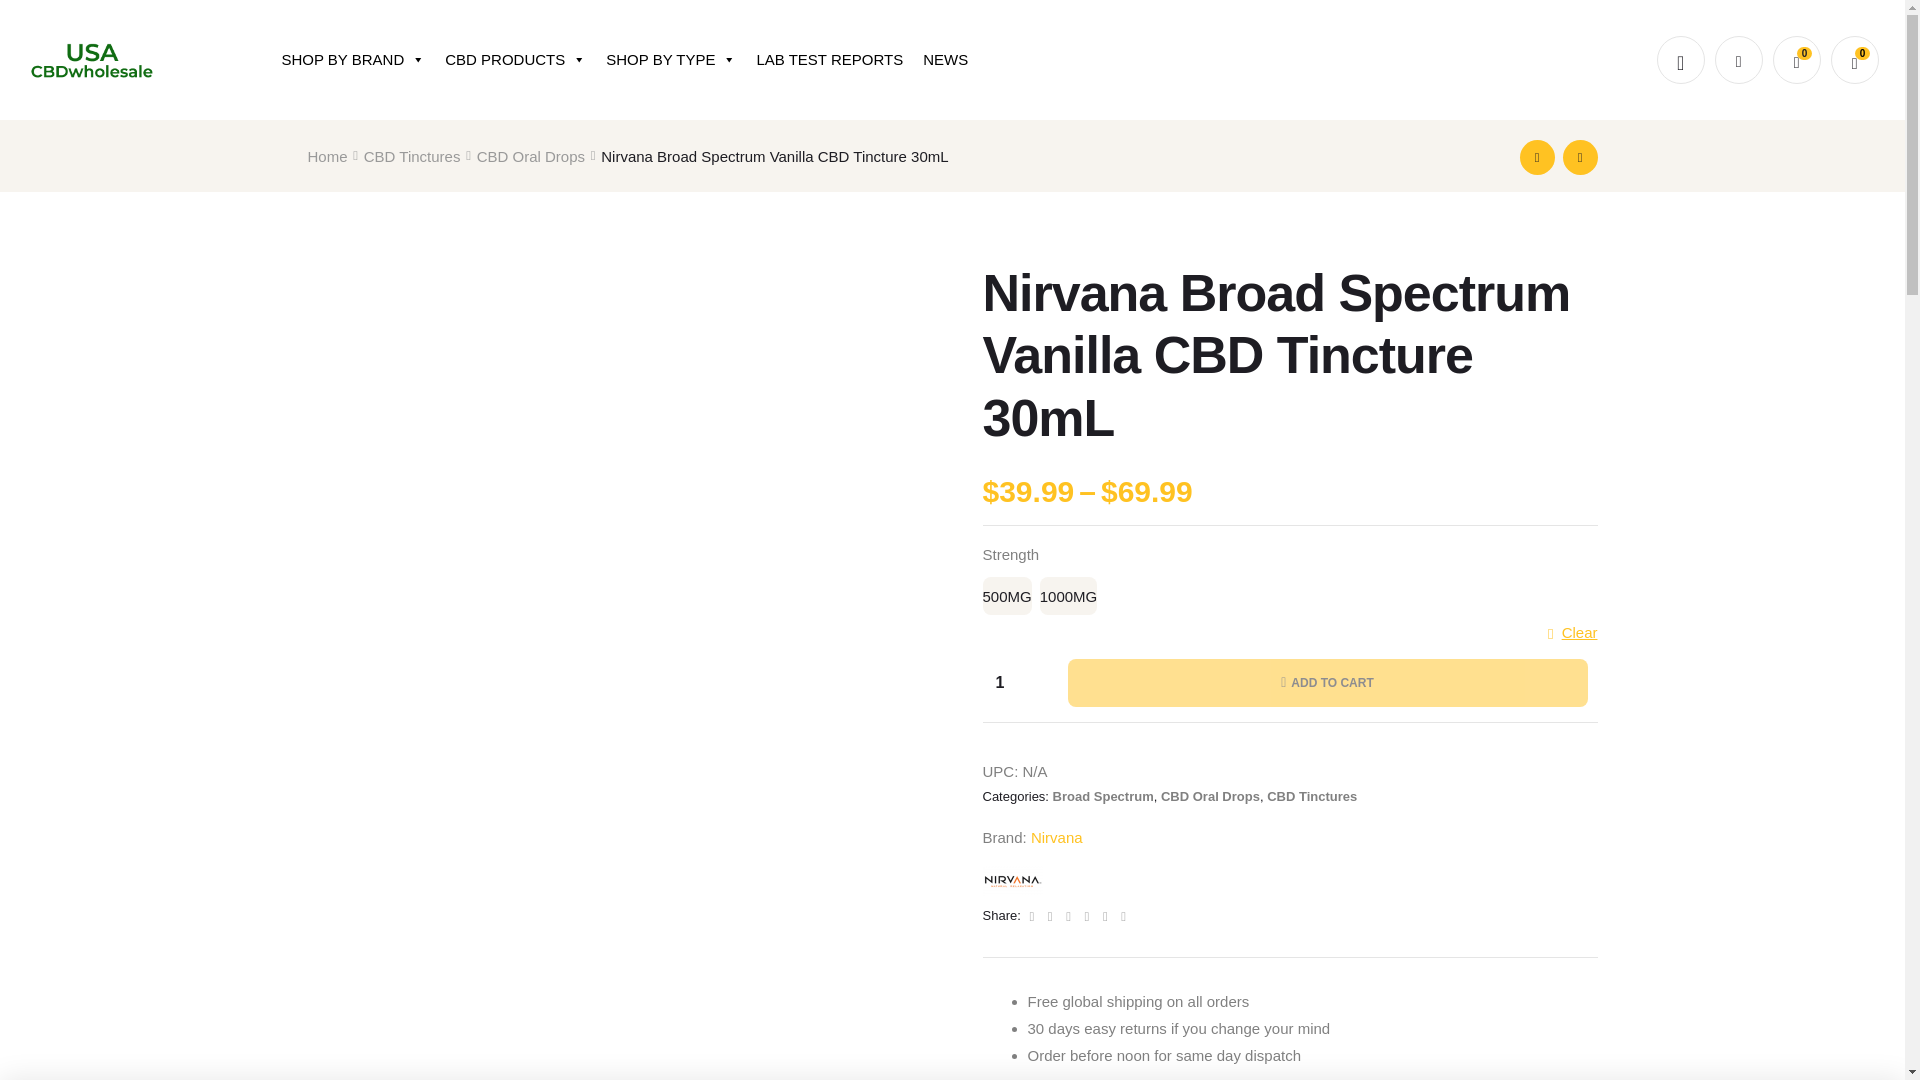 This screenshot has width=1920, height=1080. What do you see at coordinates (1052, 916) in the screenshot?
I see `Share on Twitter` at bounding box center [1052, 916].